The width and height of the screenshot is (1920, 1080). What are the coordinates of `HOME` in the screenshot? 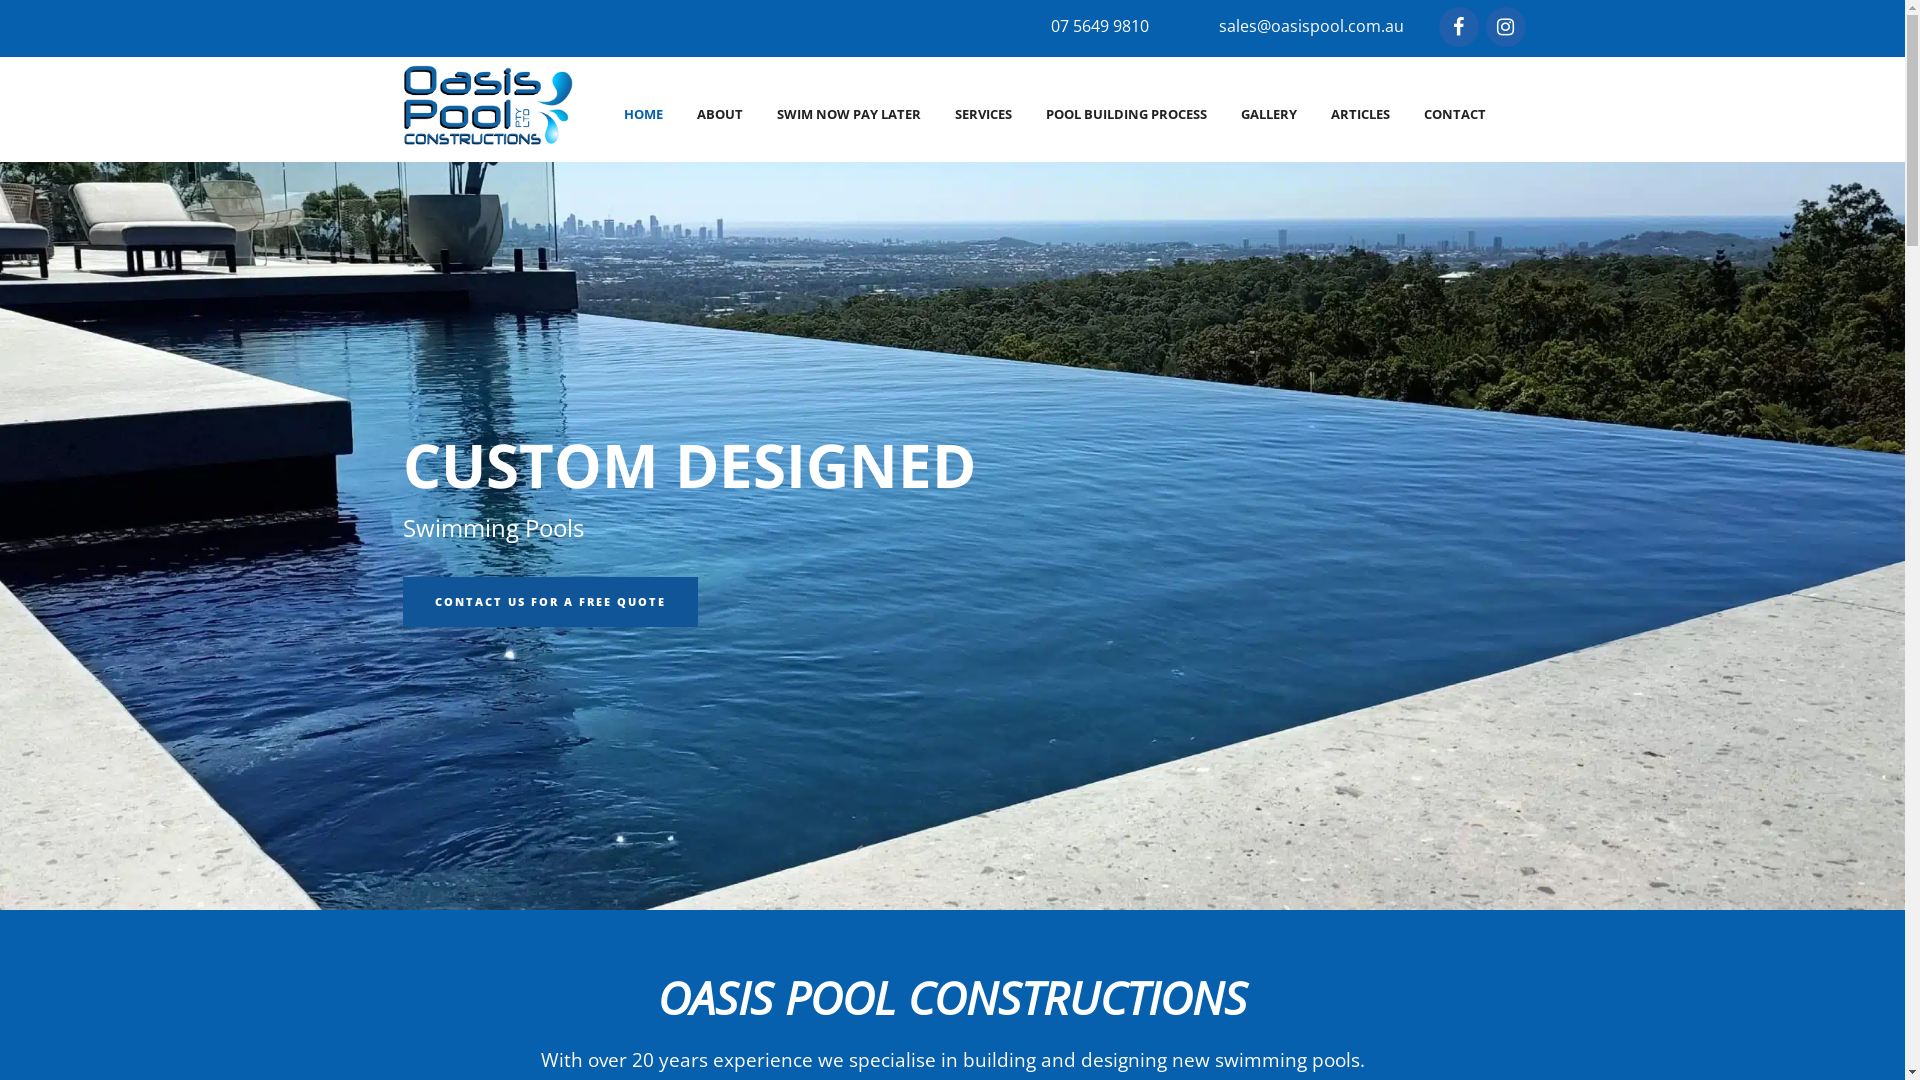 It's located at (642, 114).